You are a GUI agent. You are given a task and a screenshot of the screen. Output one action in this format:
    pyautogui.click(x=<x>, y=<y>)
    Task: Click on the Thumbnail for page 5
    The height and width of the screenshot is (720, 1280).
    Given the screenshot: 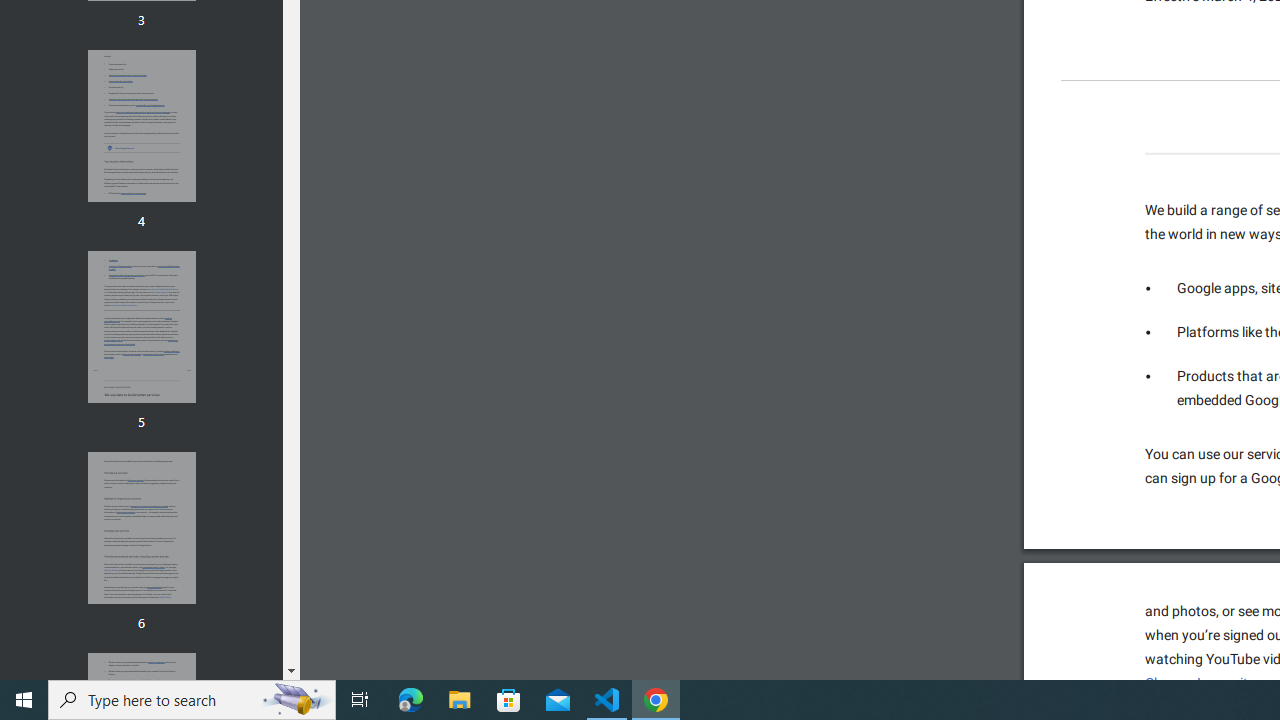 What is the action you would take?
    pyautogui.click(x=141, y=326)
    